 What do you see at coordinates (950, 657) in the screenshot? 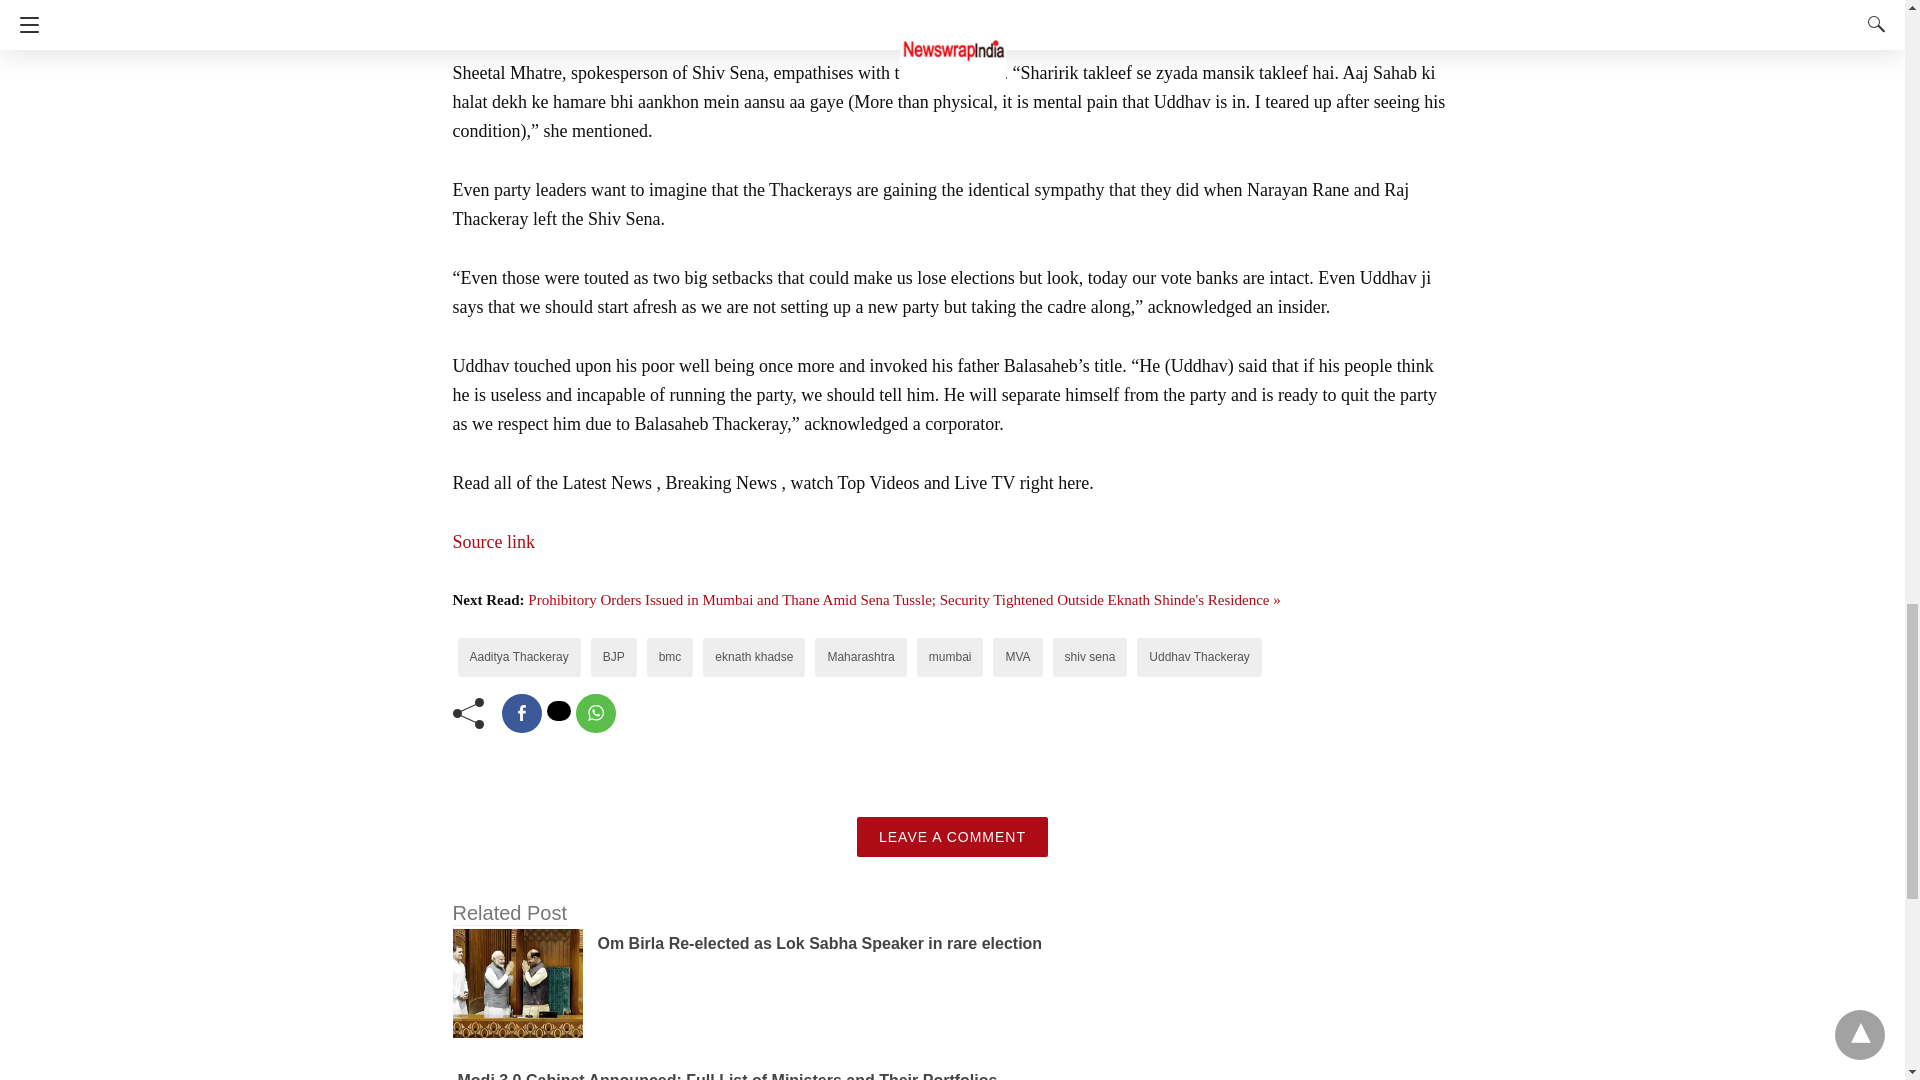
I see `mumbai` at bounding box center [950, 657].